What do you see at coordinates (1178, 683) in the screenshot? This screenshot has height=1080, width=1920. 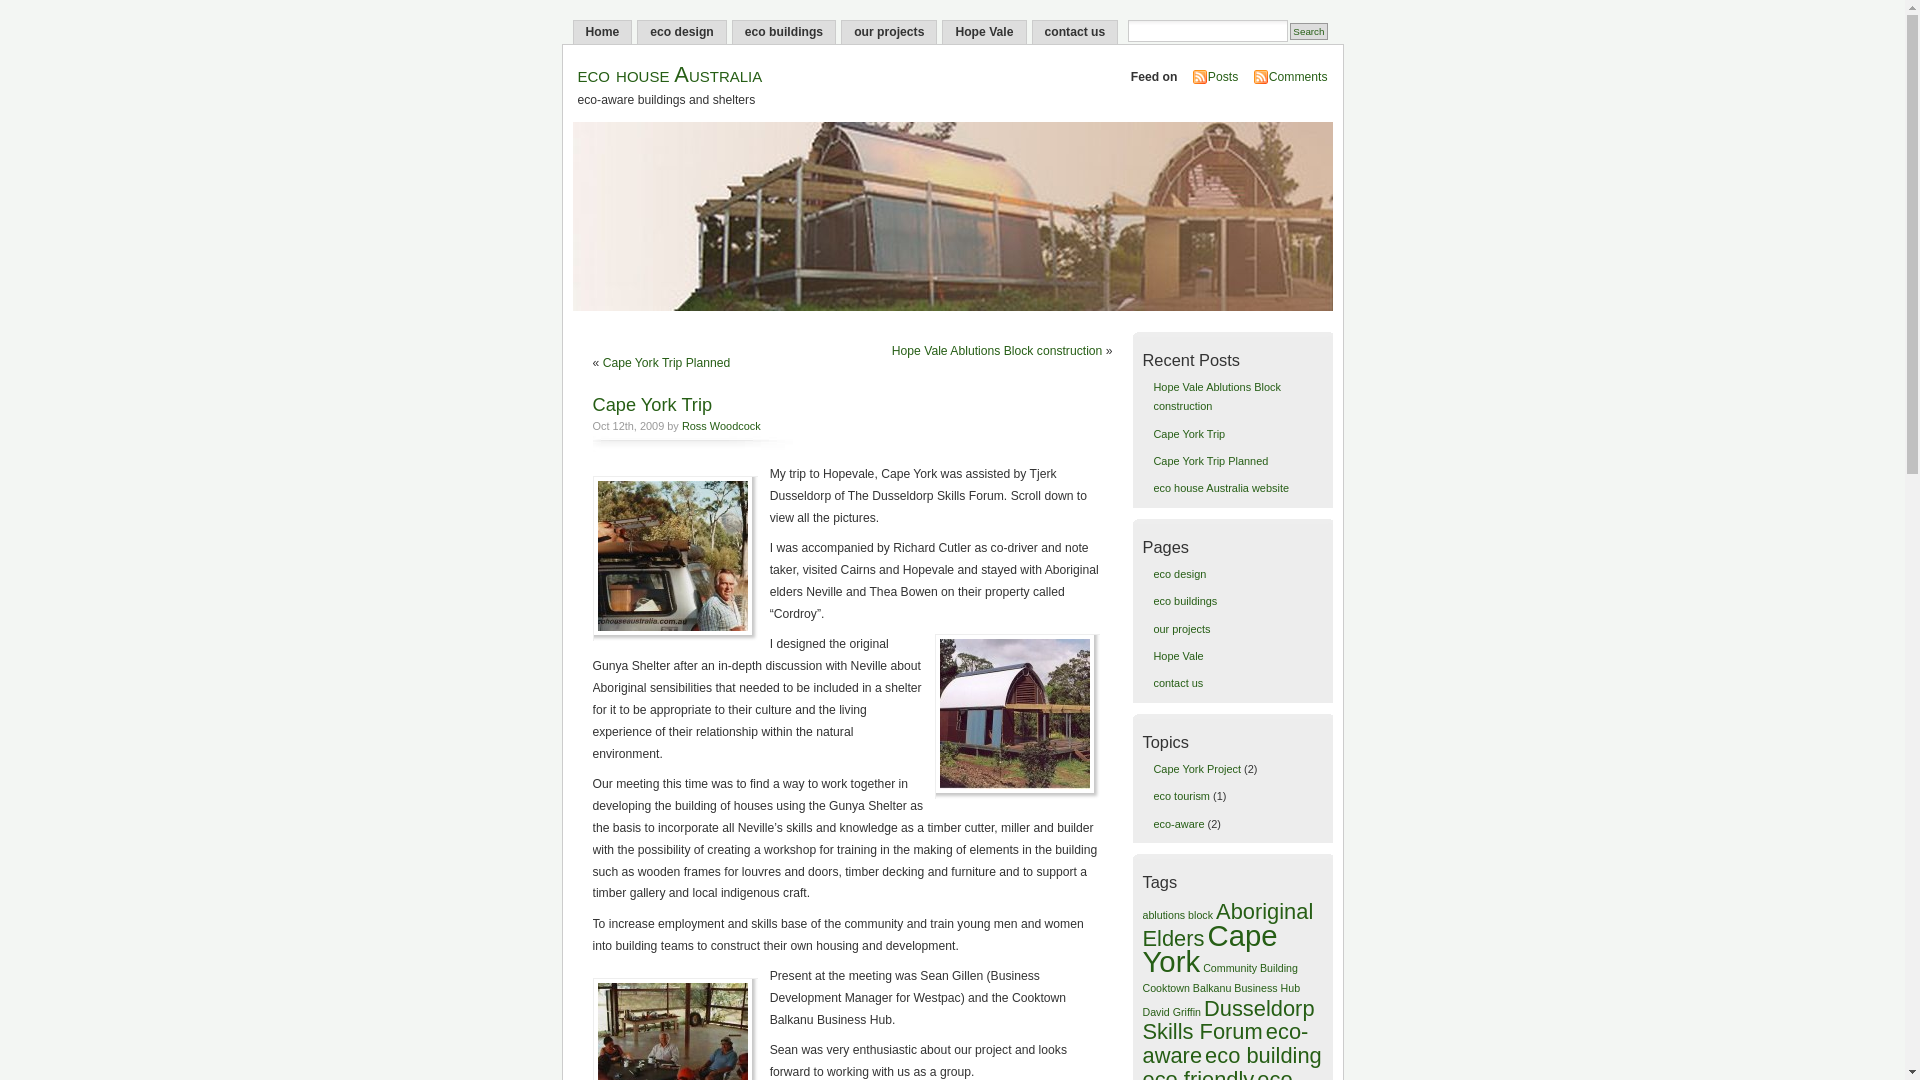 I see `contact us` at bounding box center [1178, 683].